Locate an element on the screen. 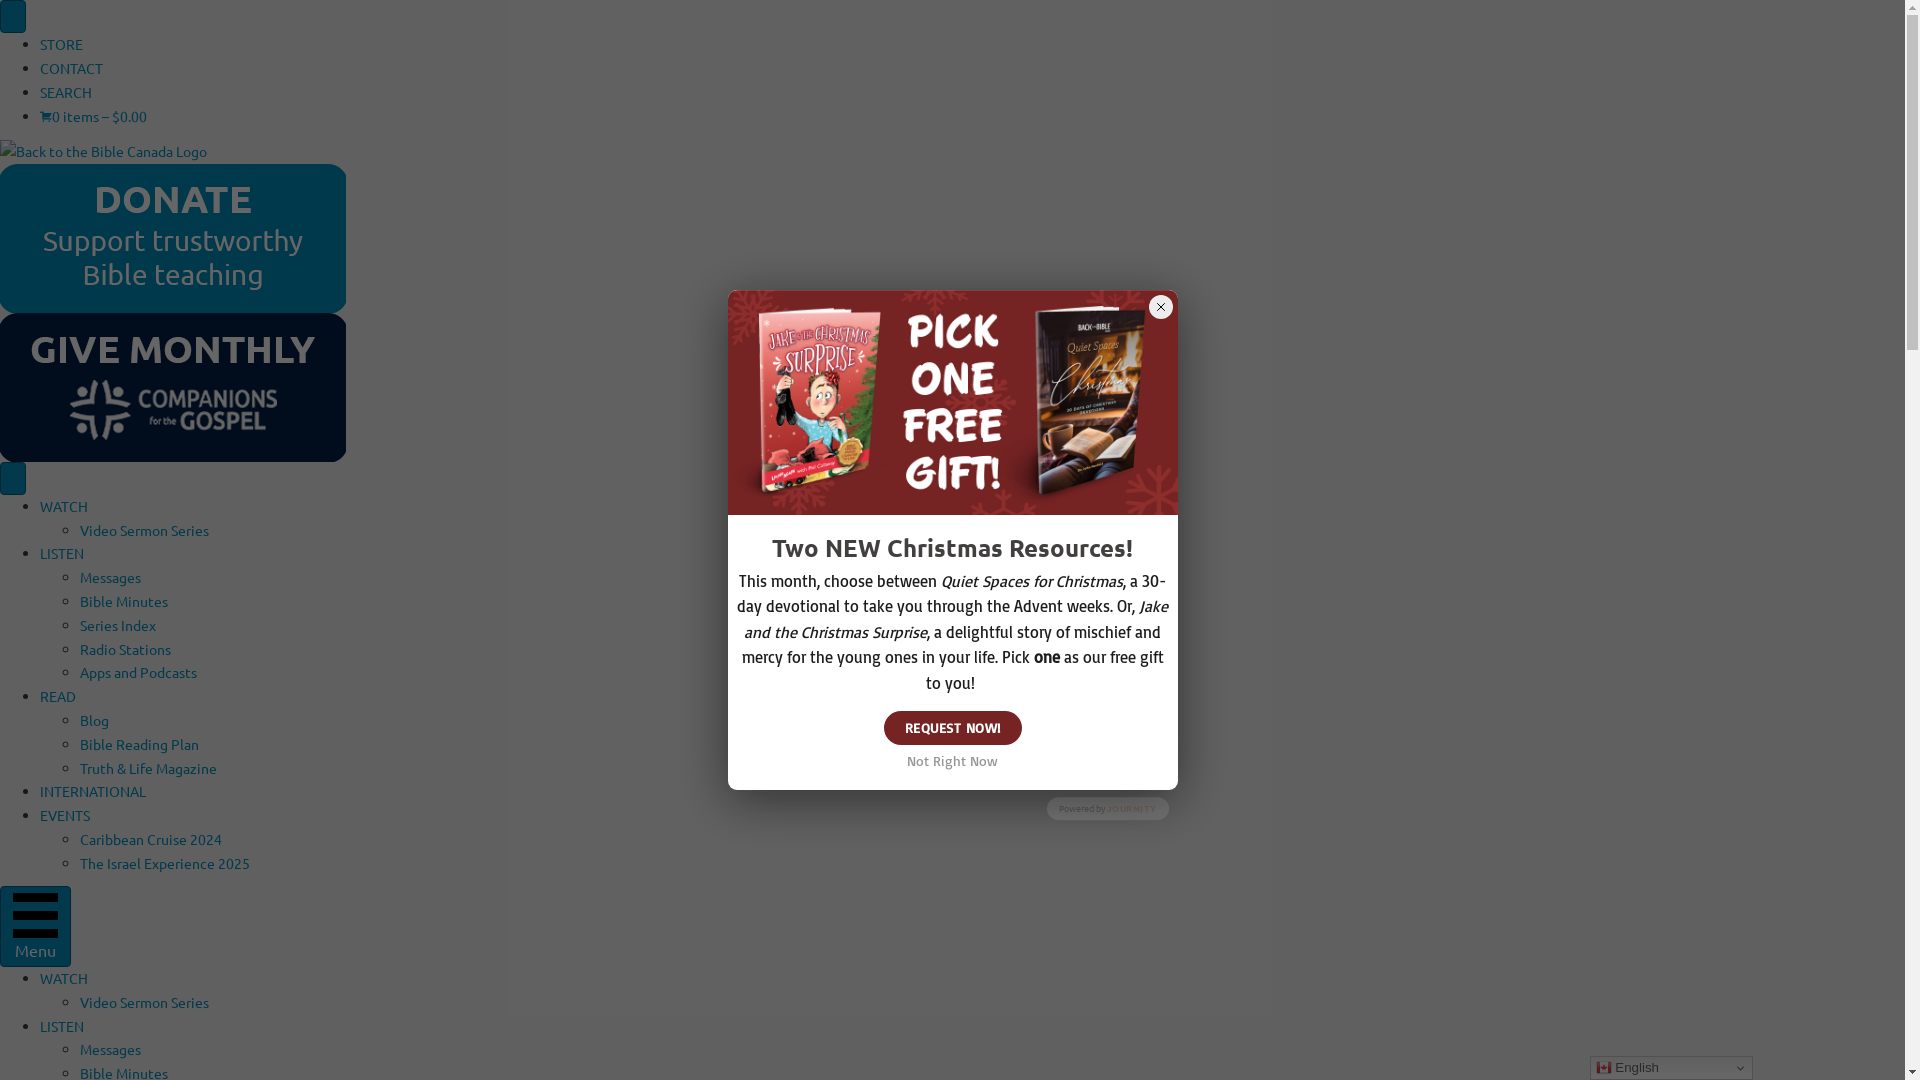  WATCH is located at coordinates (64, 978).